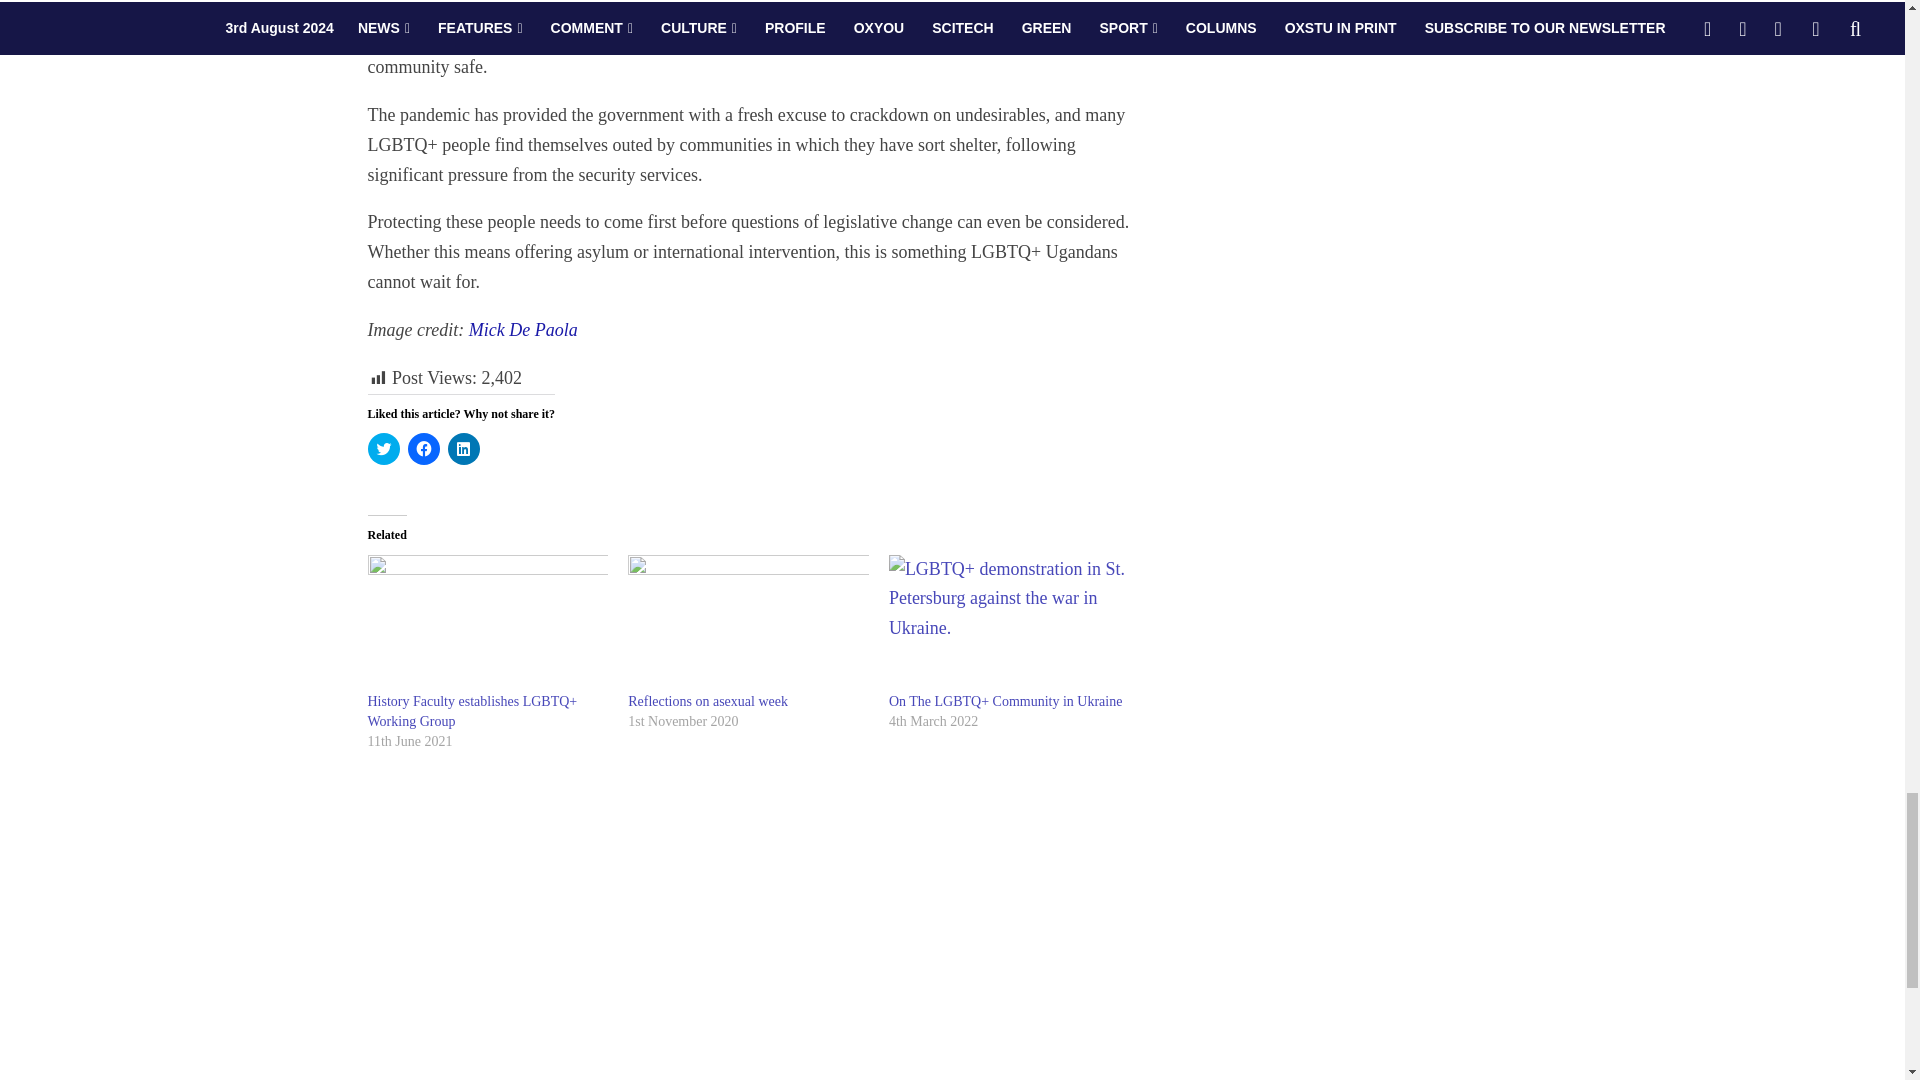 The image size is (1920, 1080). I want to click on Reflections on asexual week, so click(707, 701).